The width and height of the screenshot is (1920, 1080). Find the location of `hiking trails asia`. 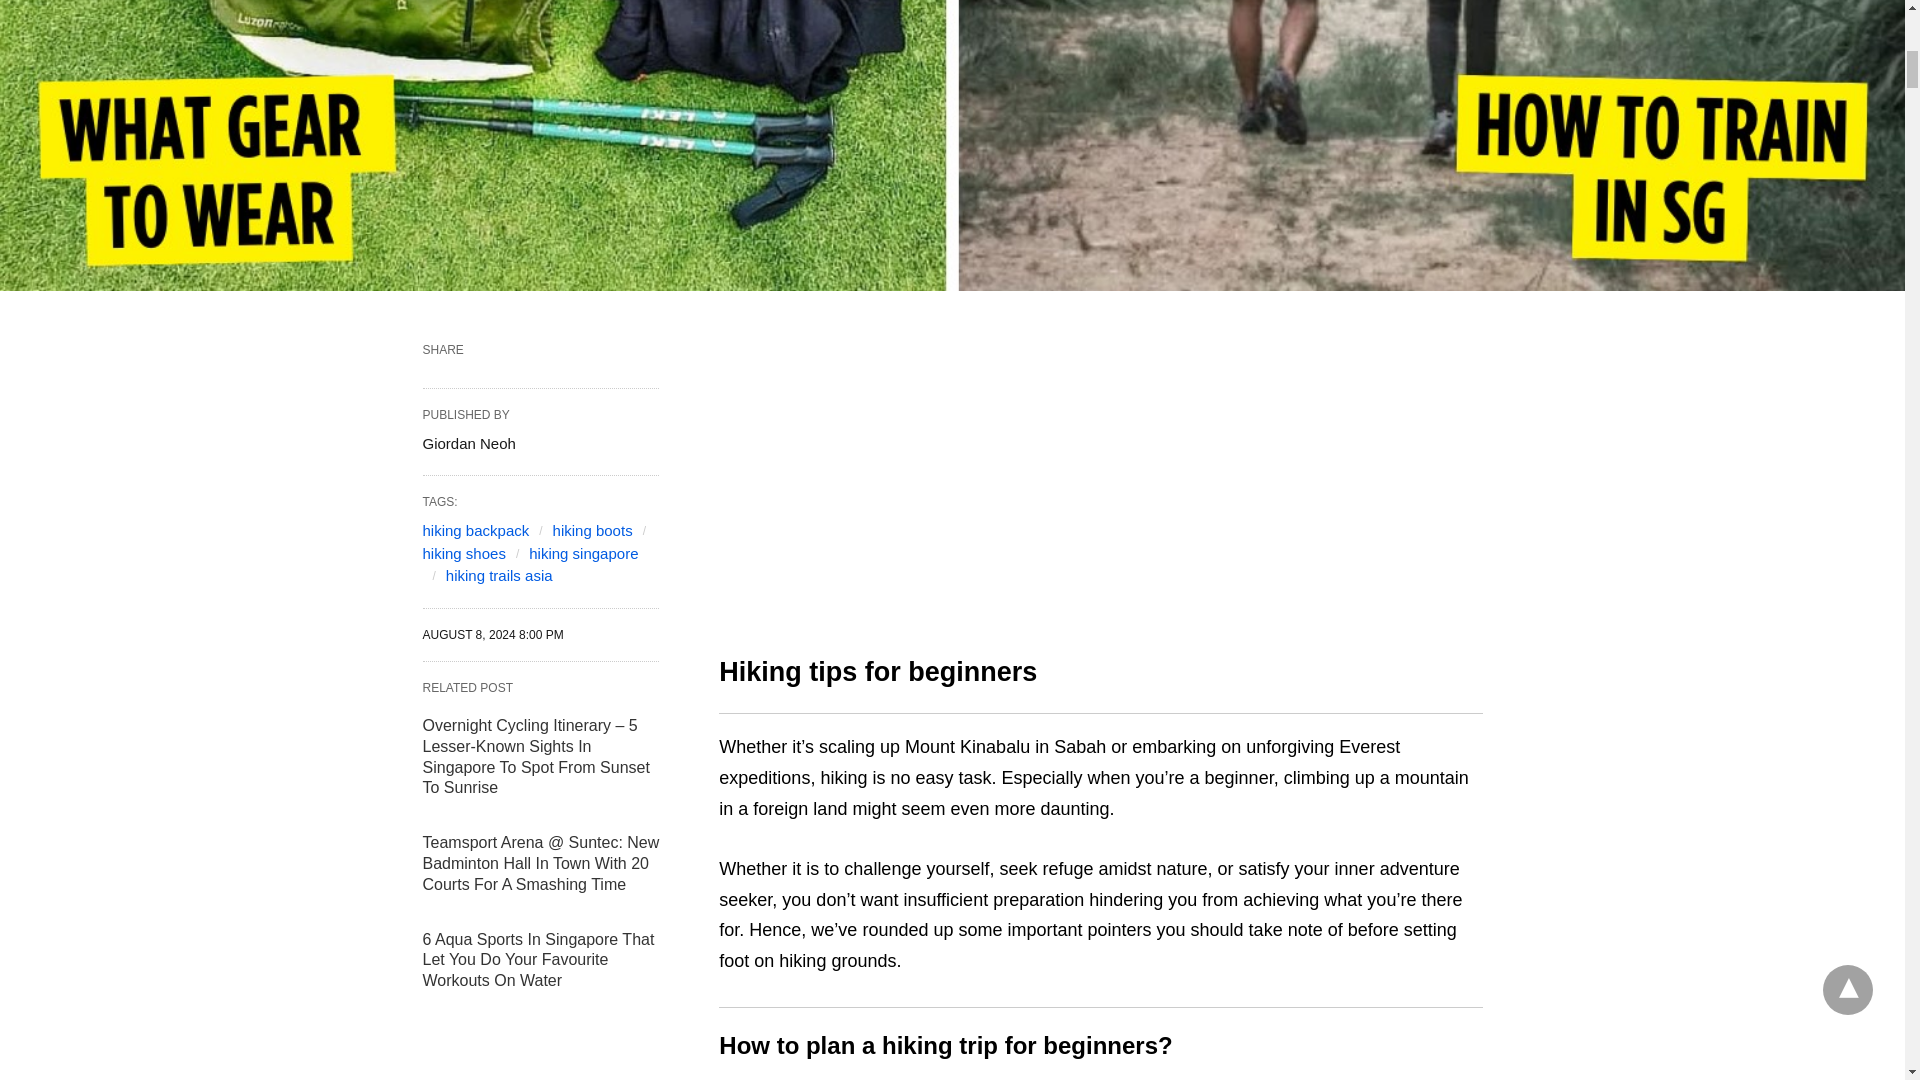

hiking trails asia is located at coordinates (498, 576).